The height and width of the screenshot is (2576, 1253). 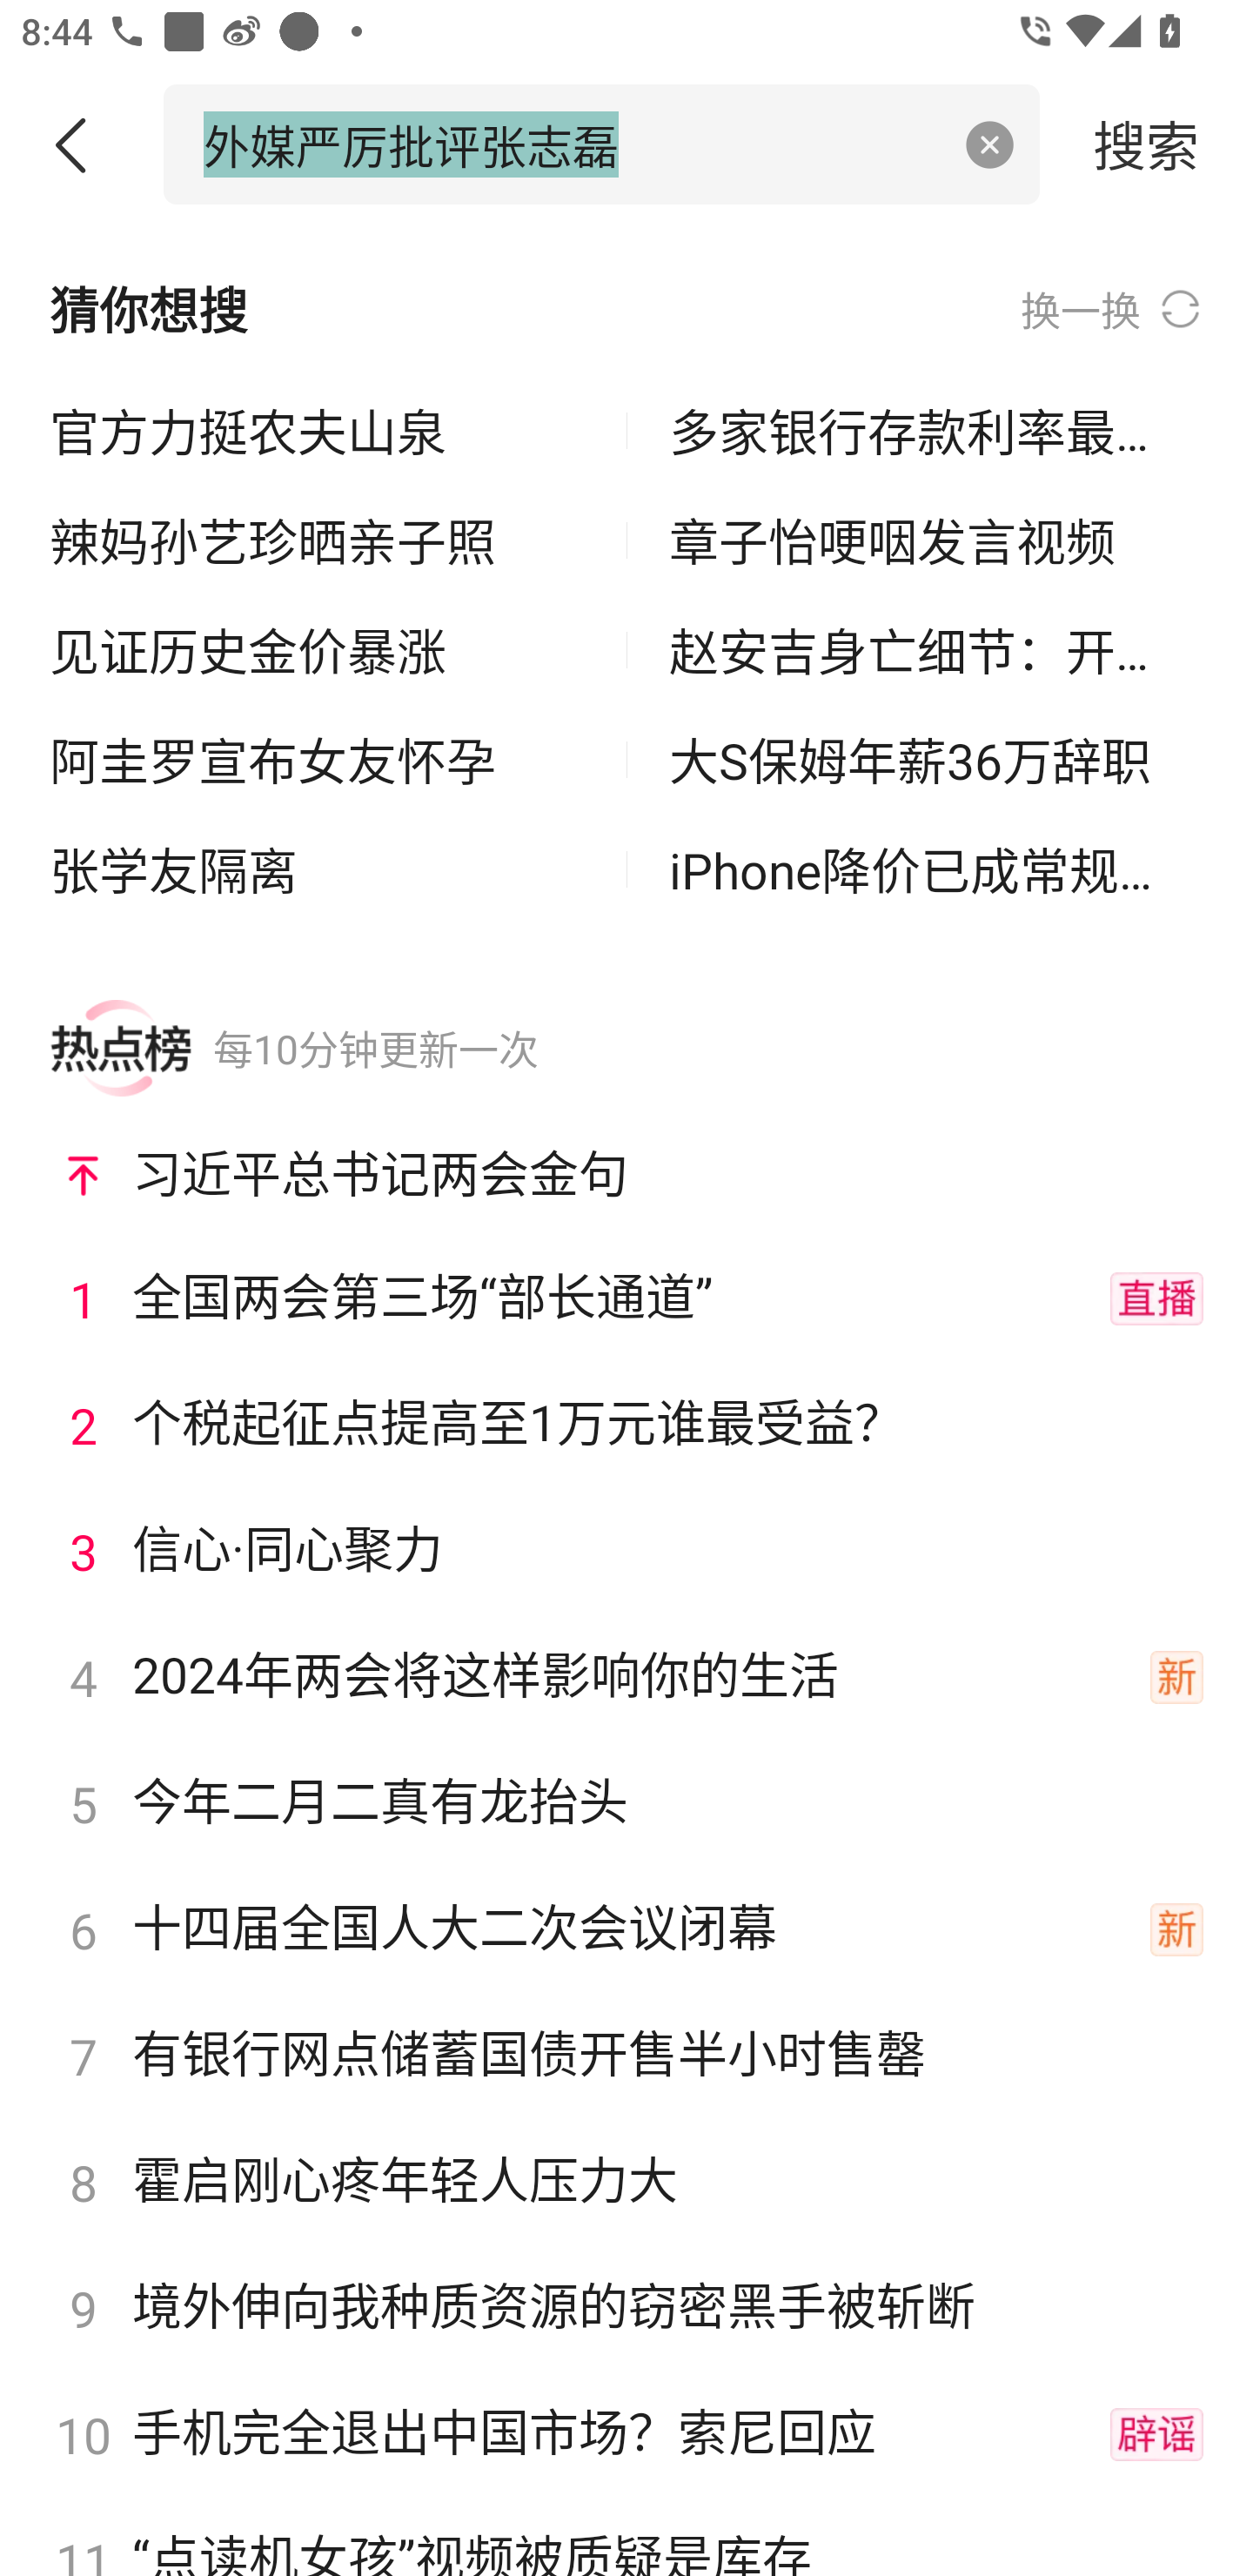 I want to click on 官方力挺农夫山泉, so click(x=317, y=432).